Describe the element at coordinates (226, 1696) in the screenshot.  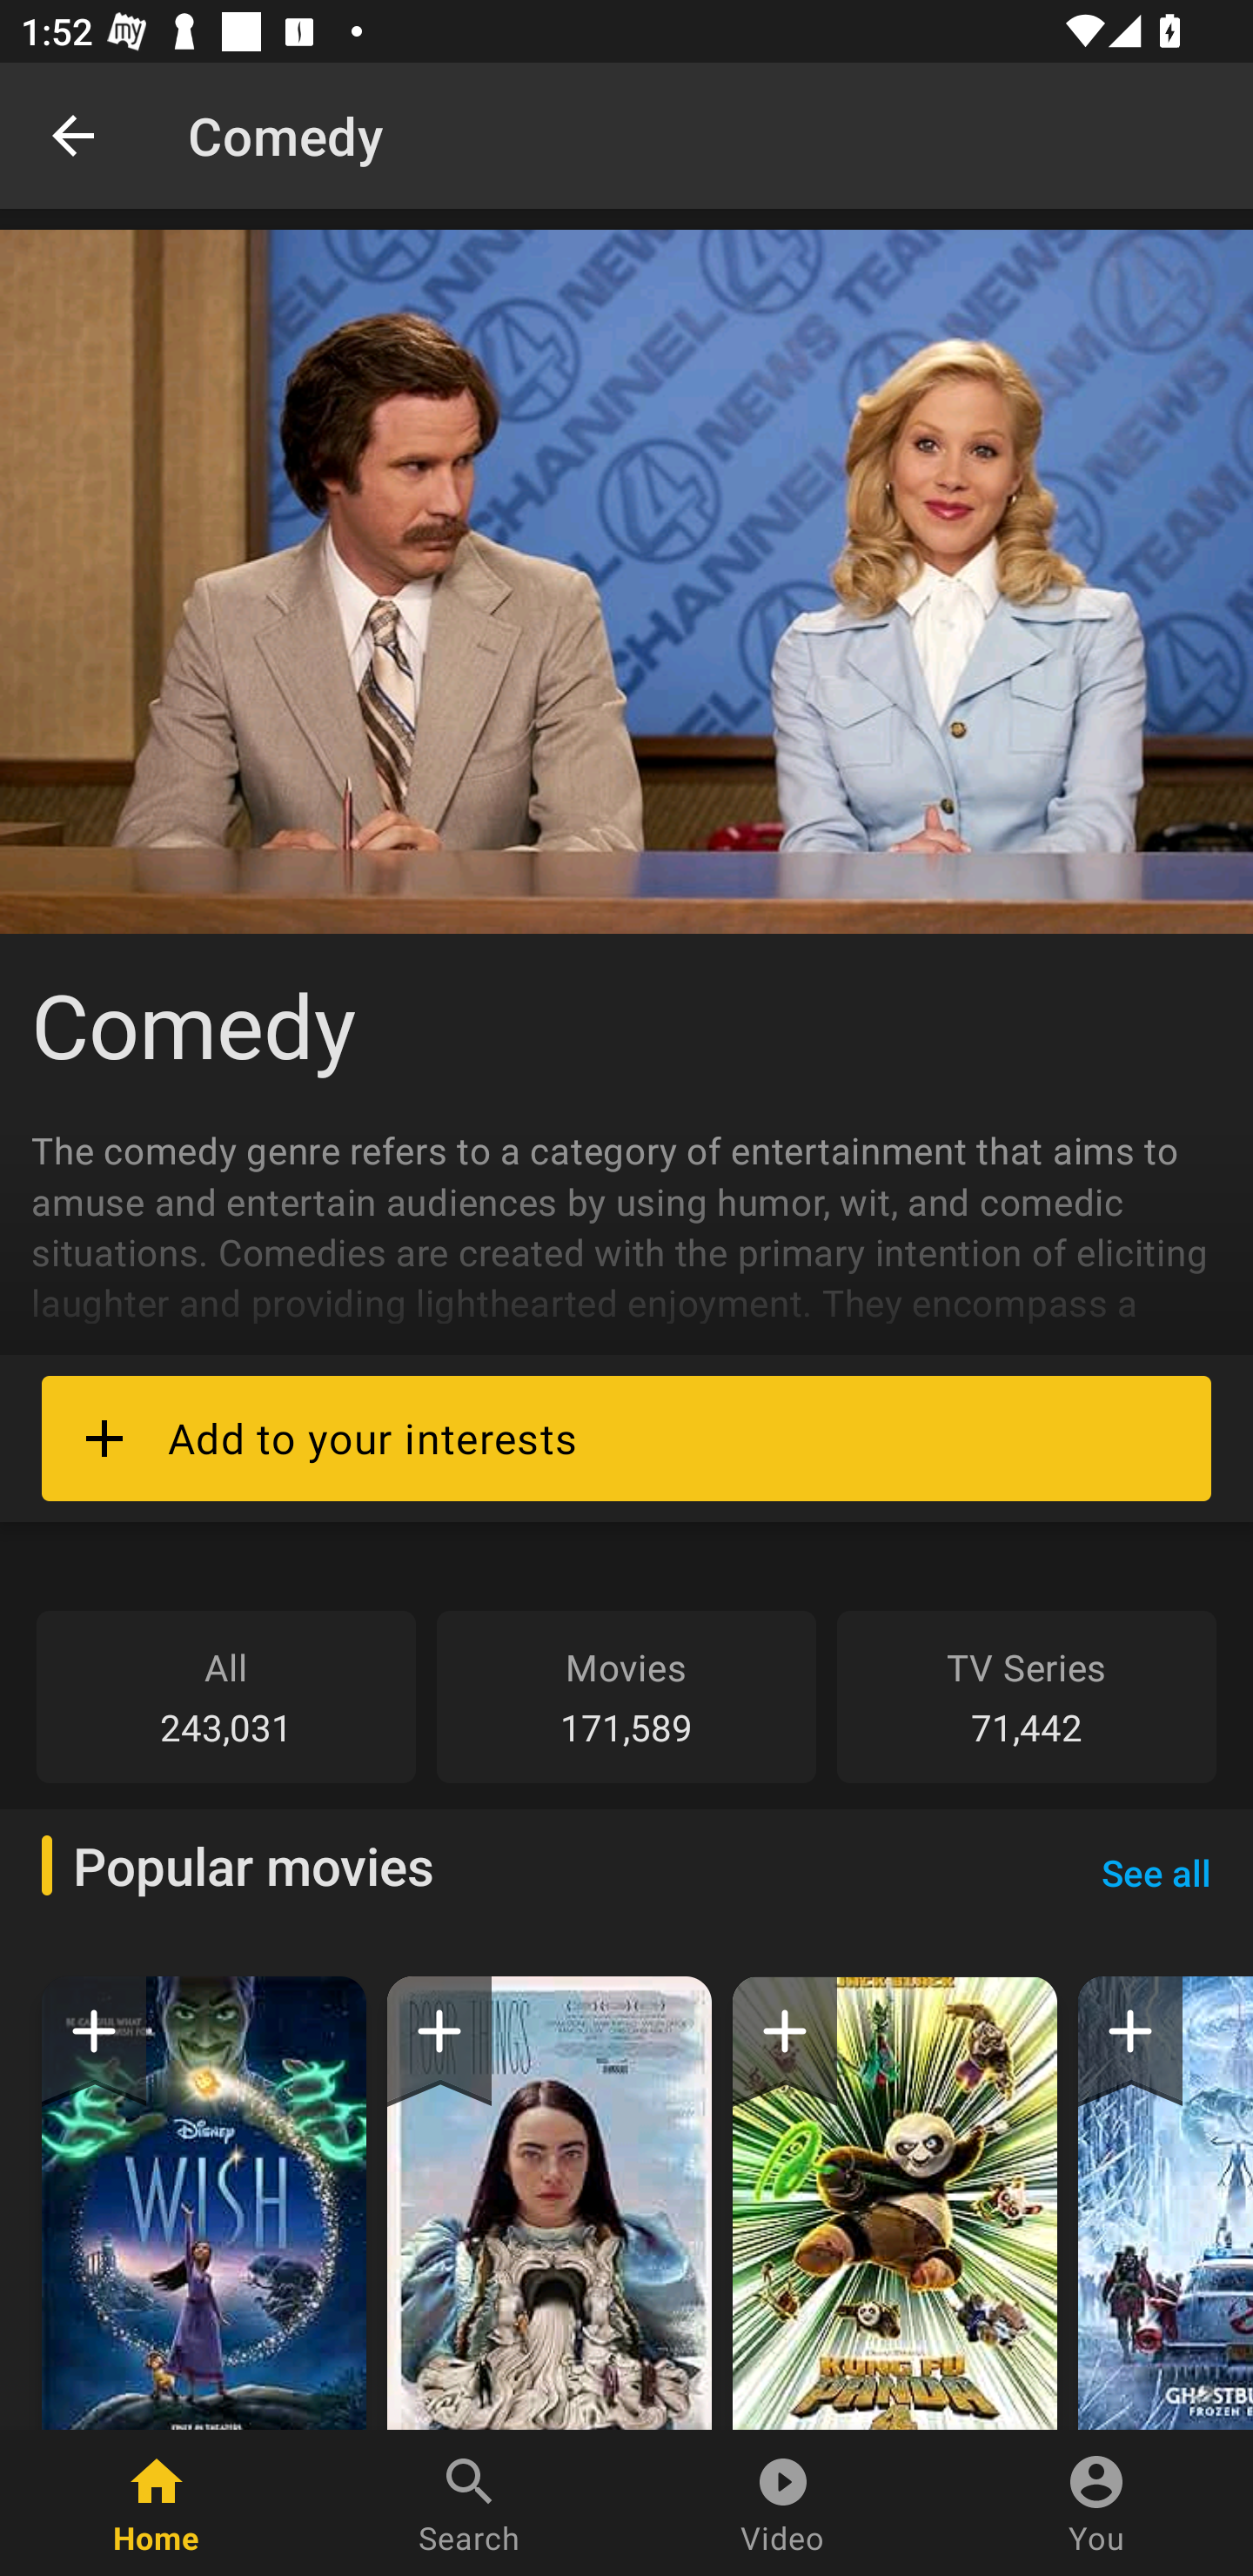
I see `All 243,031` at that location.